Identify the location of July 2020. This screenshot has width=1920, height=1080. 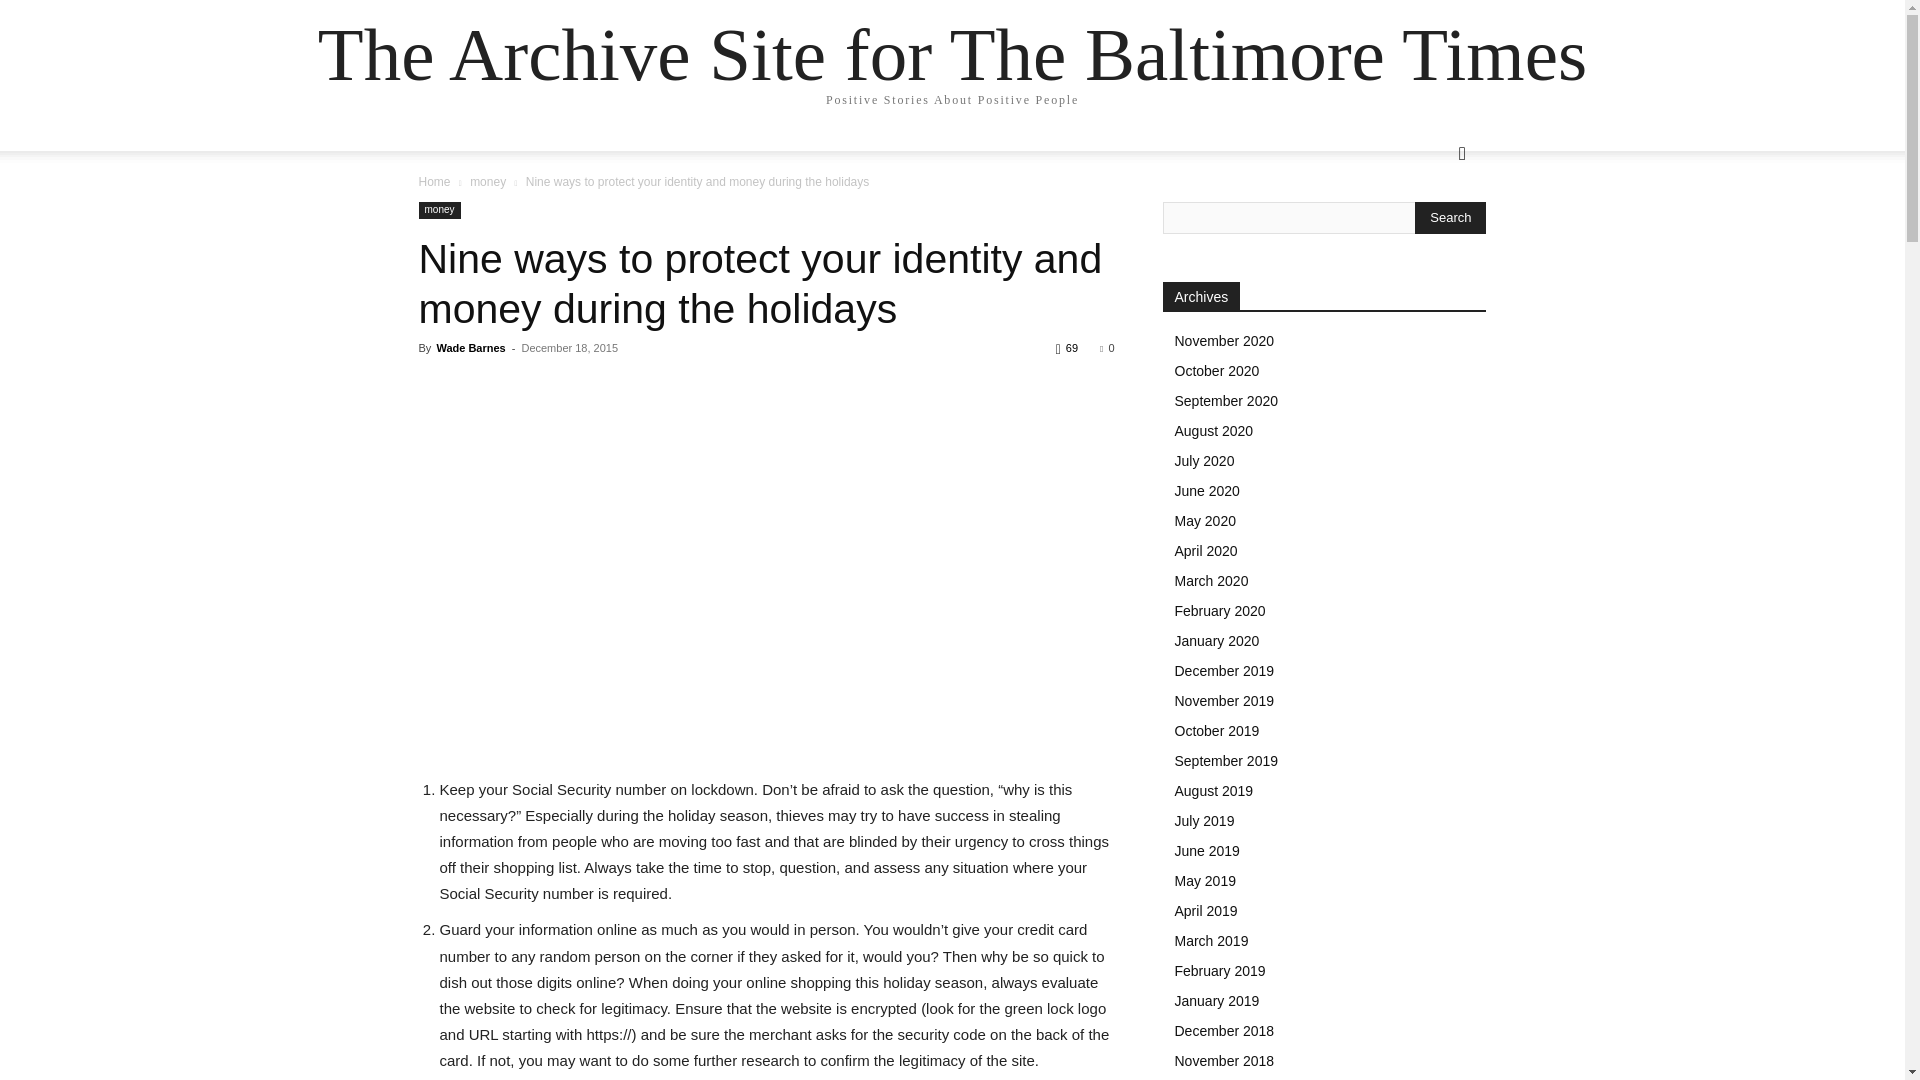
(1204, 460).